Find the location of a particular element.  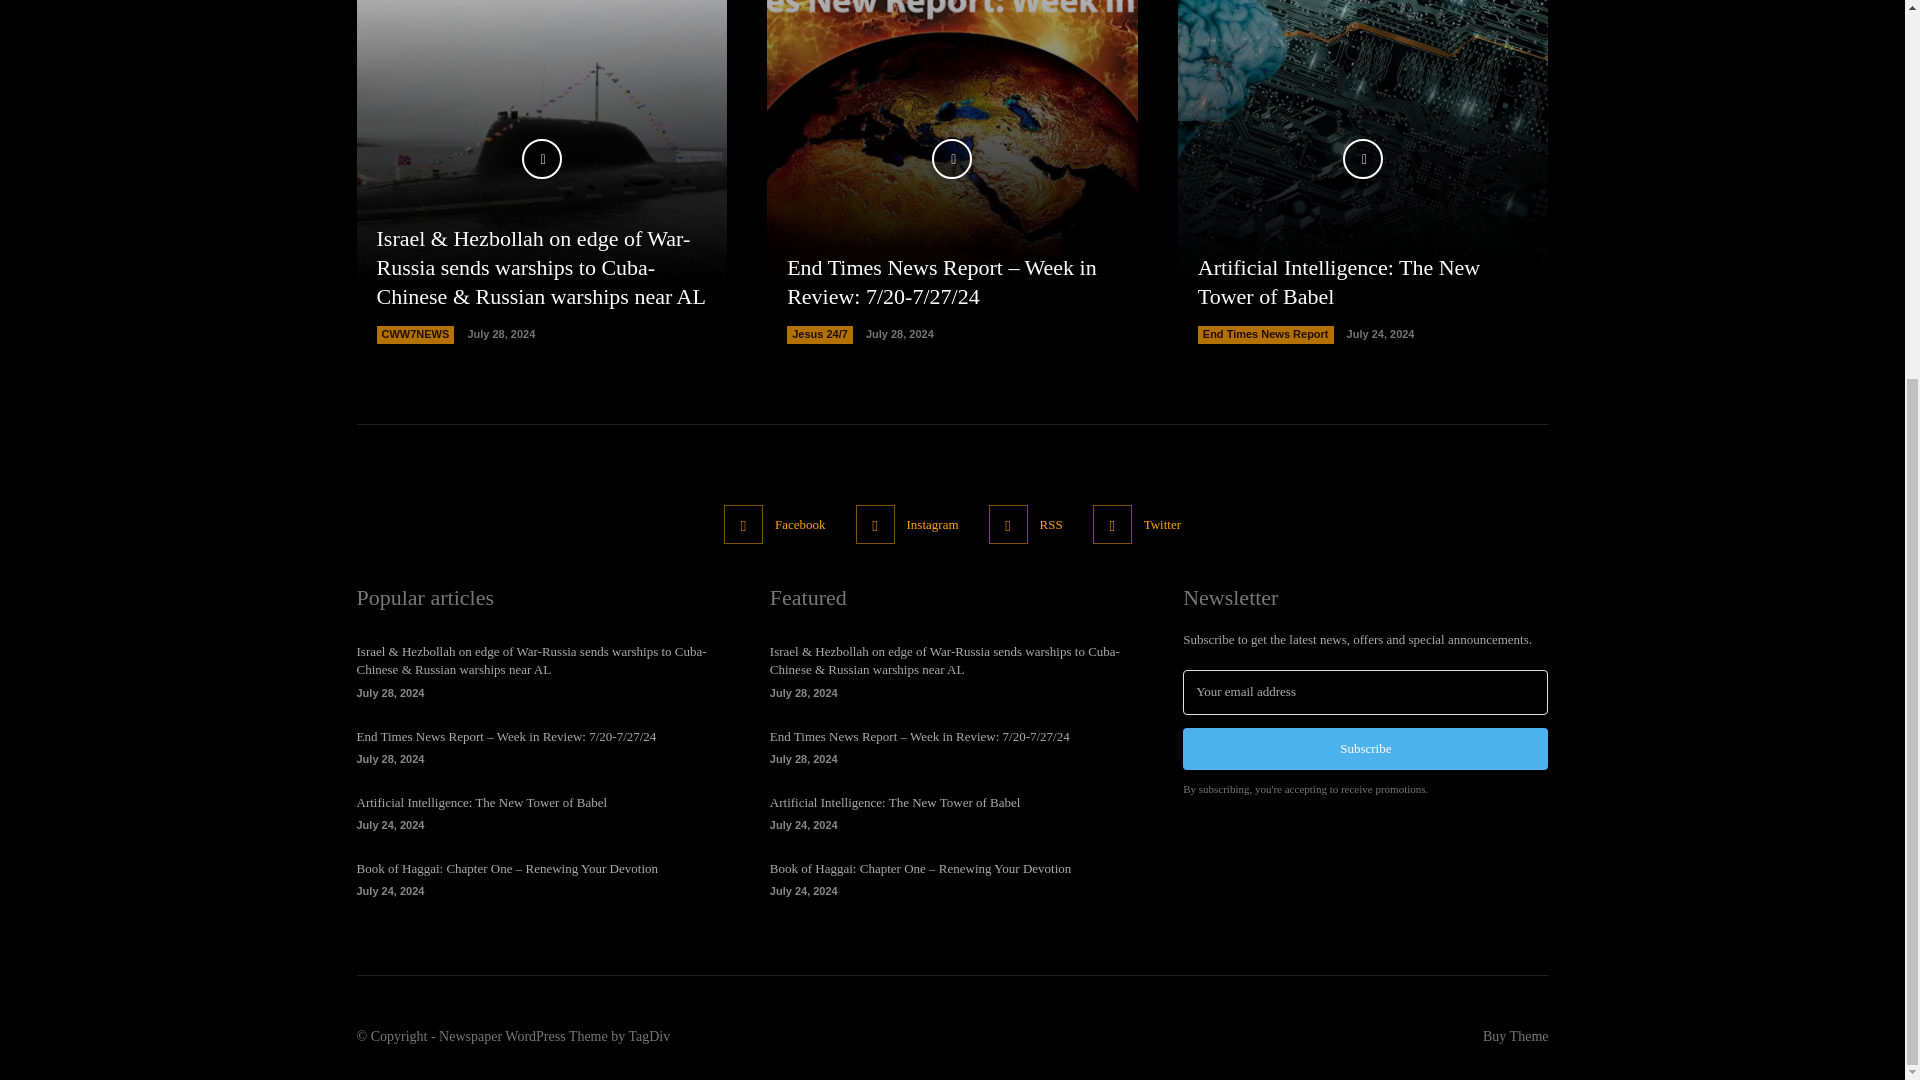

CWW7NEWS is located at coordinates (414, 335).